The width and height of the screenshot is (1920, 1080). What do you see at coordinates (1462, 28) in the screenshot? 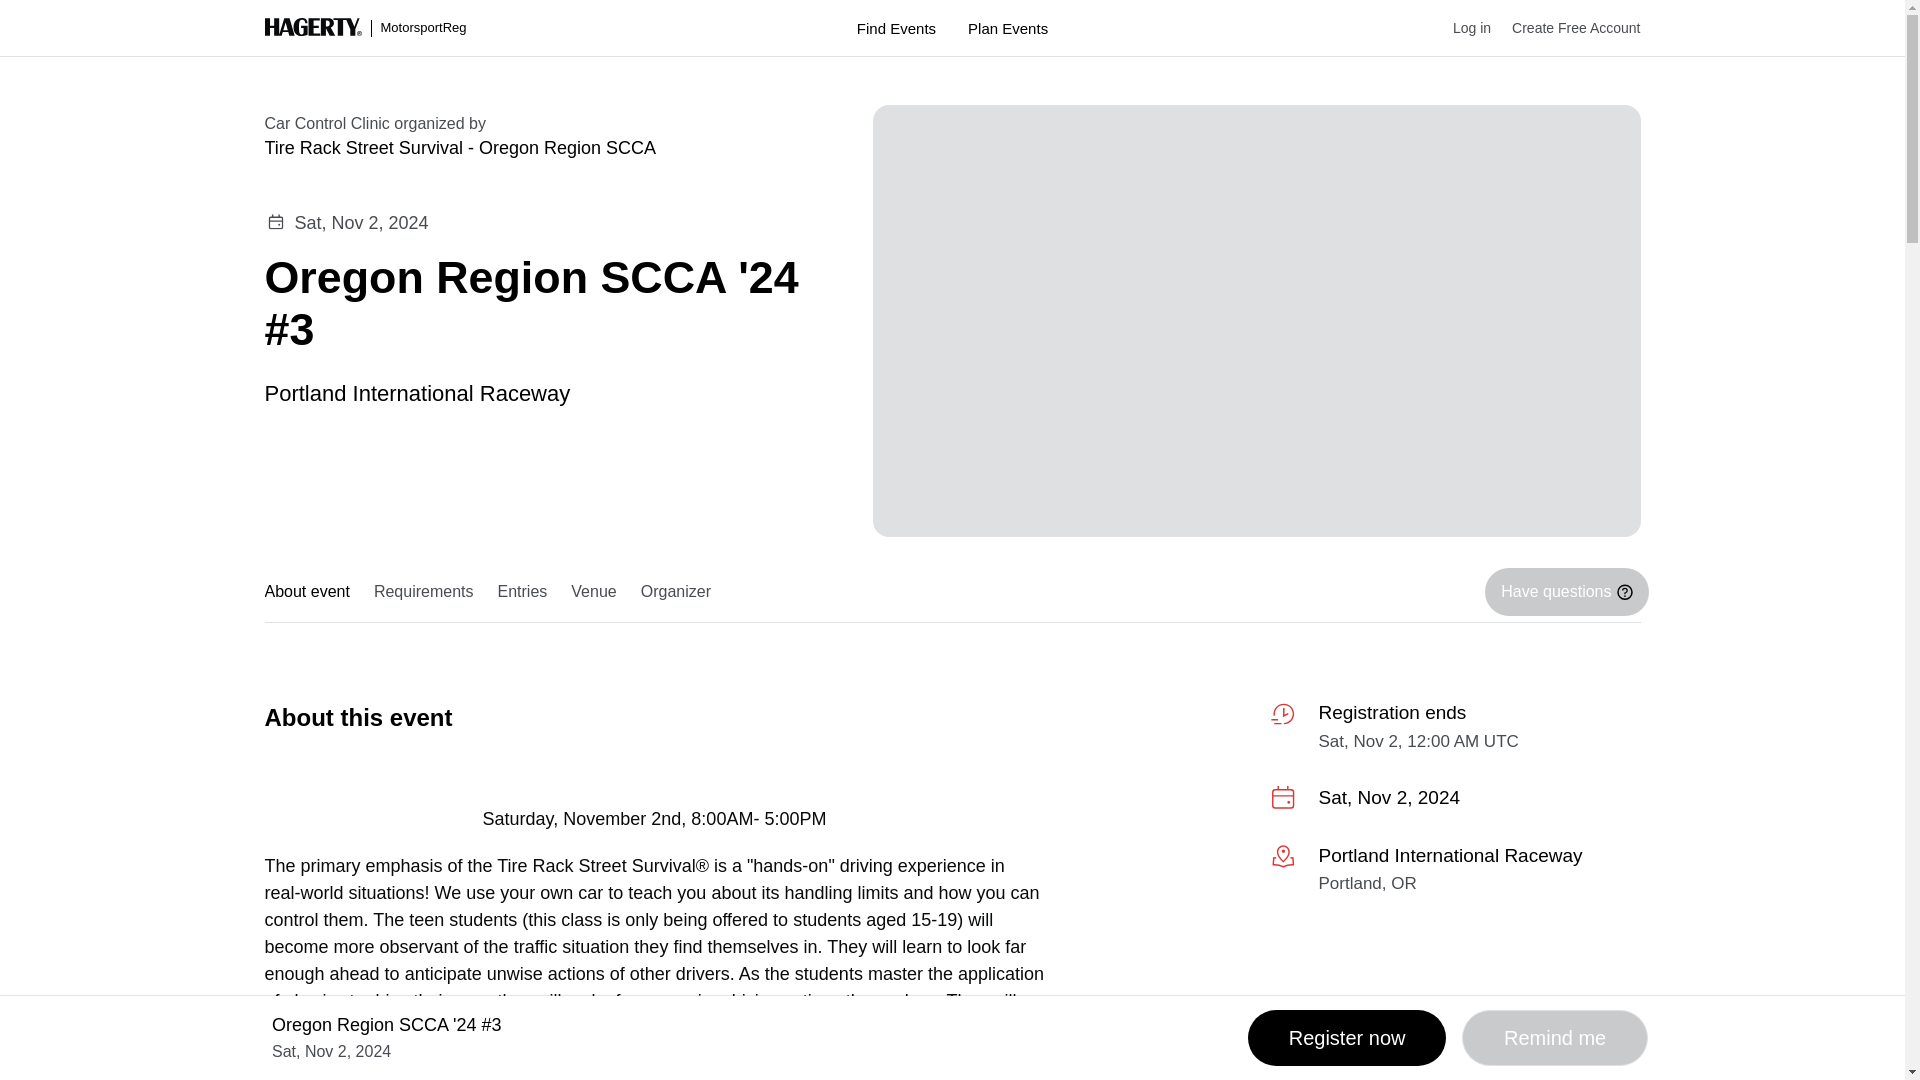
I see `Log in` at bounding box center [1462, 28].